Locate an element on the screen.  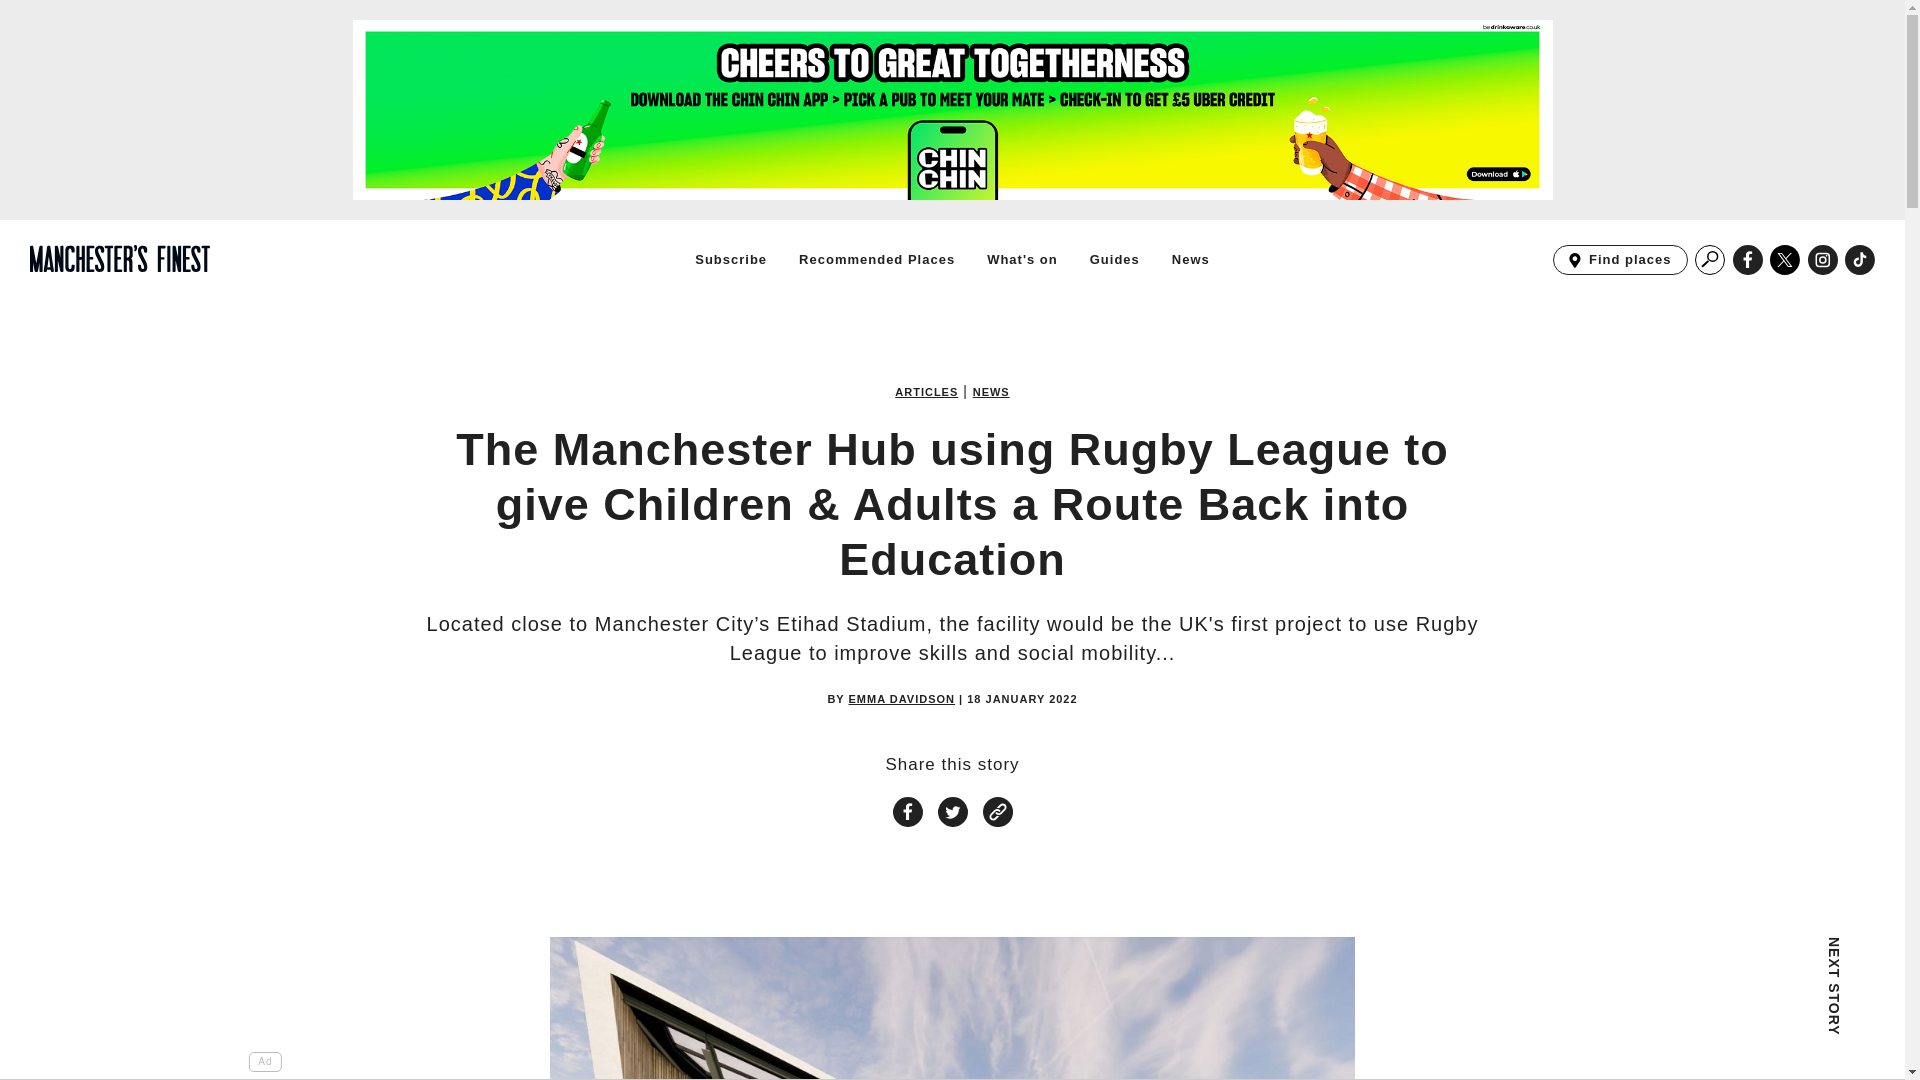
NEXT STORY is located at coordinates (1710, 1008).